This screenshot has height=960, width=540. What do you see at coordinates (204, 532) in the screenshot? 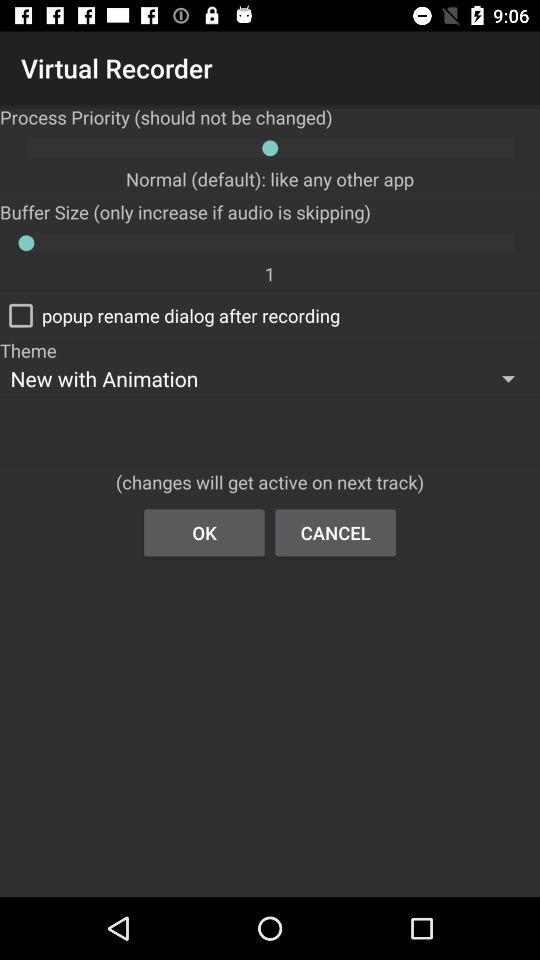
I see `turn off ok icon` at bounding box center [204, 532].